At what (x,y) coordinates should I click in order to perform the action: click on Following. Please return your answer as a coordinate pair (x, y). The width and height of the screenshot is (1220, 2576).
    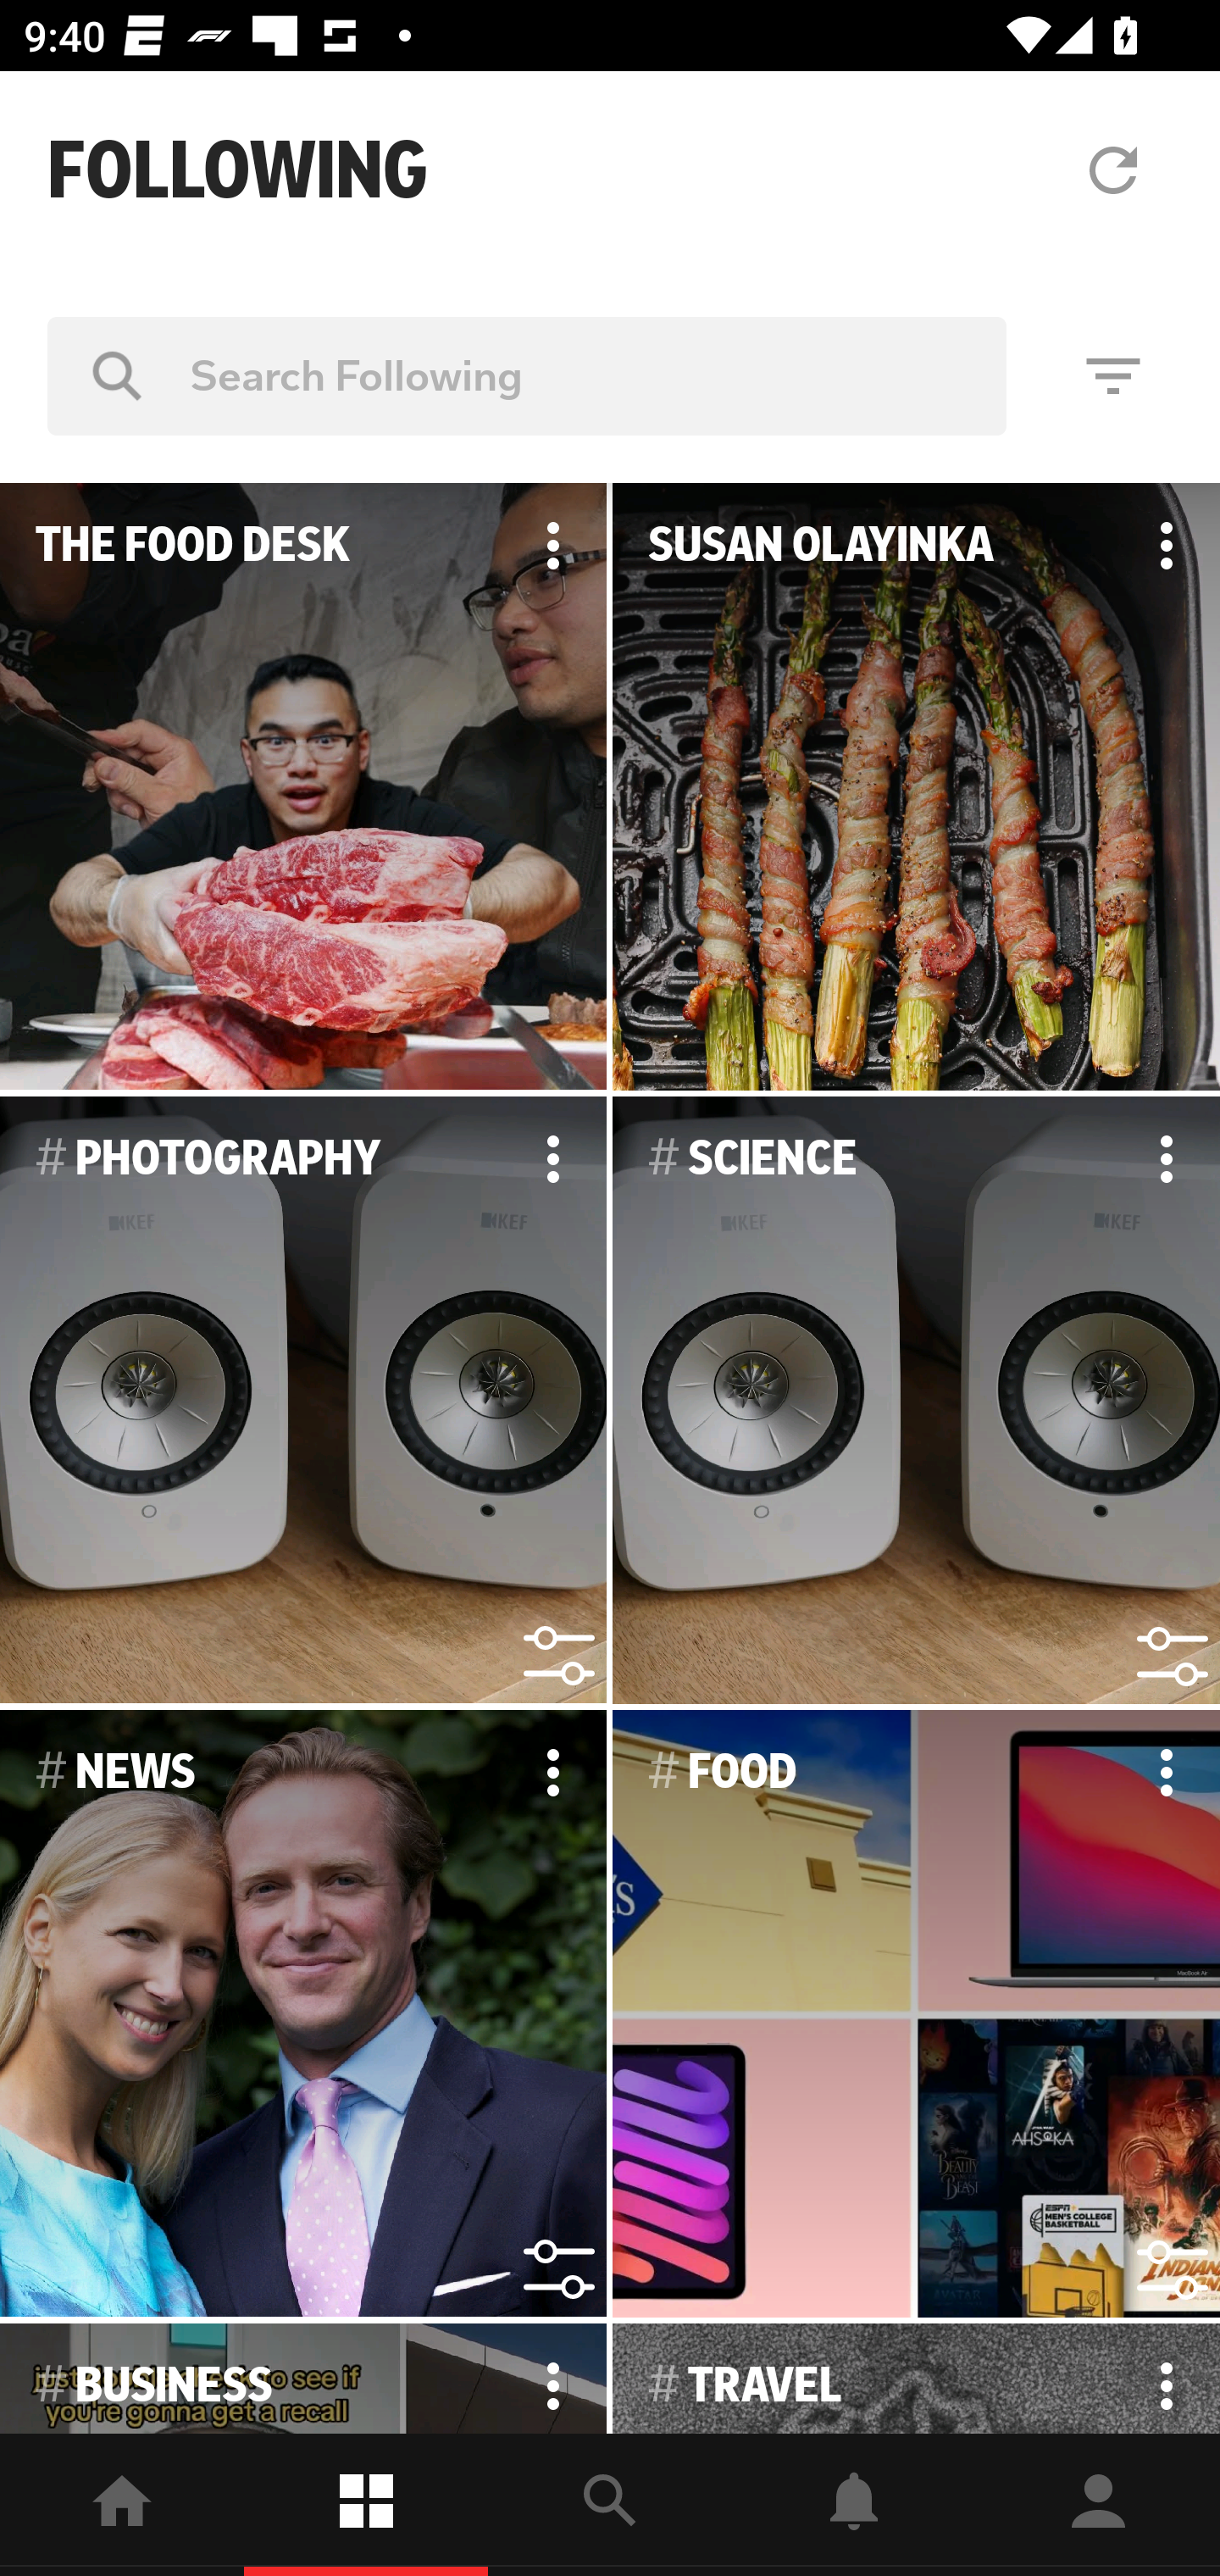
    Looking at the image, I should click on (366, 2505).